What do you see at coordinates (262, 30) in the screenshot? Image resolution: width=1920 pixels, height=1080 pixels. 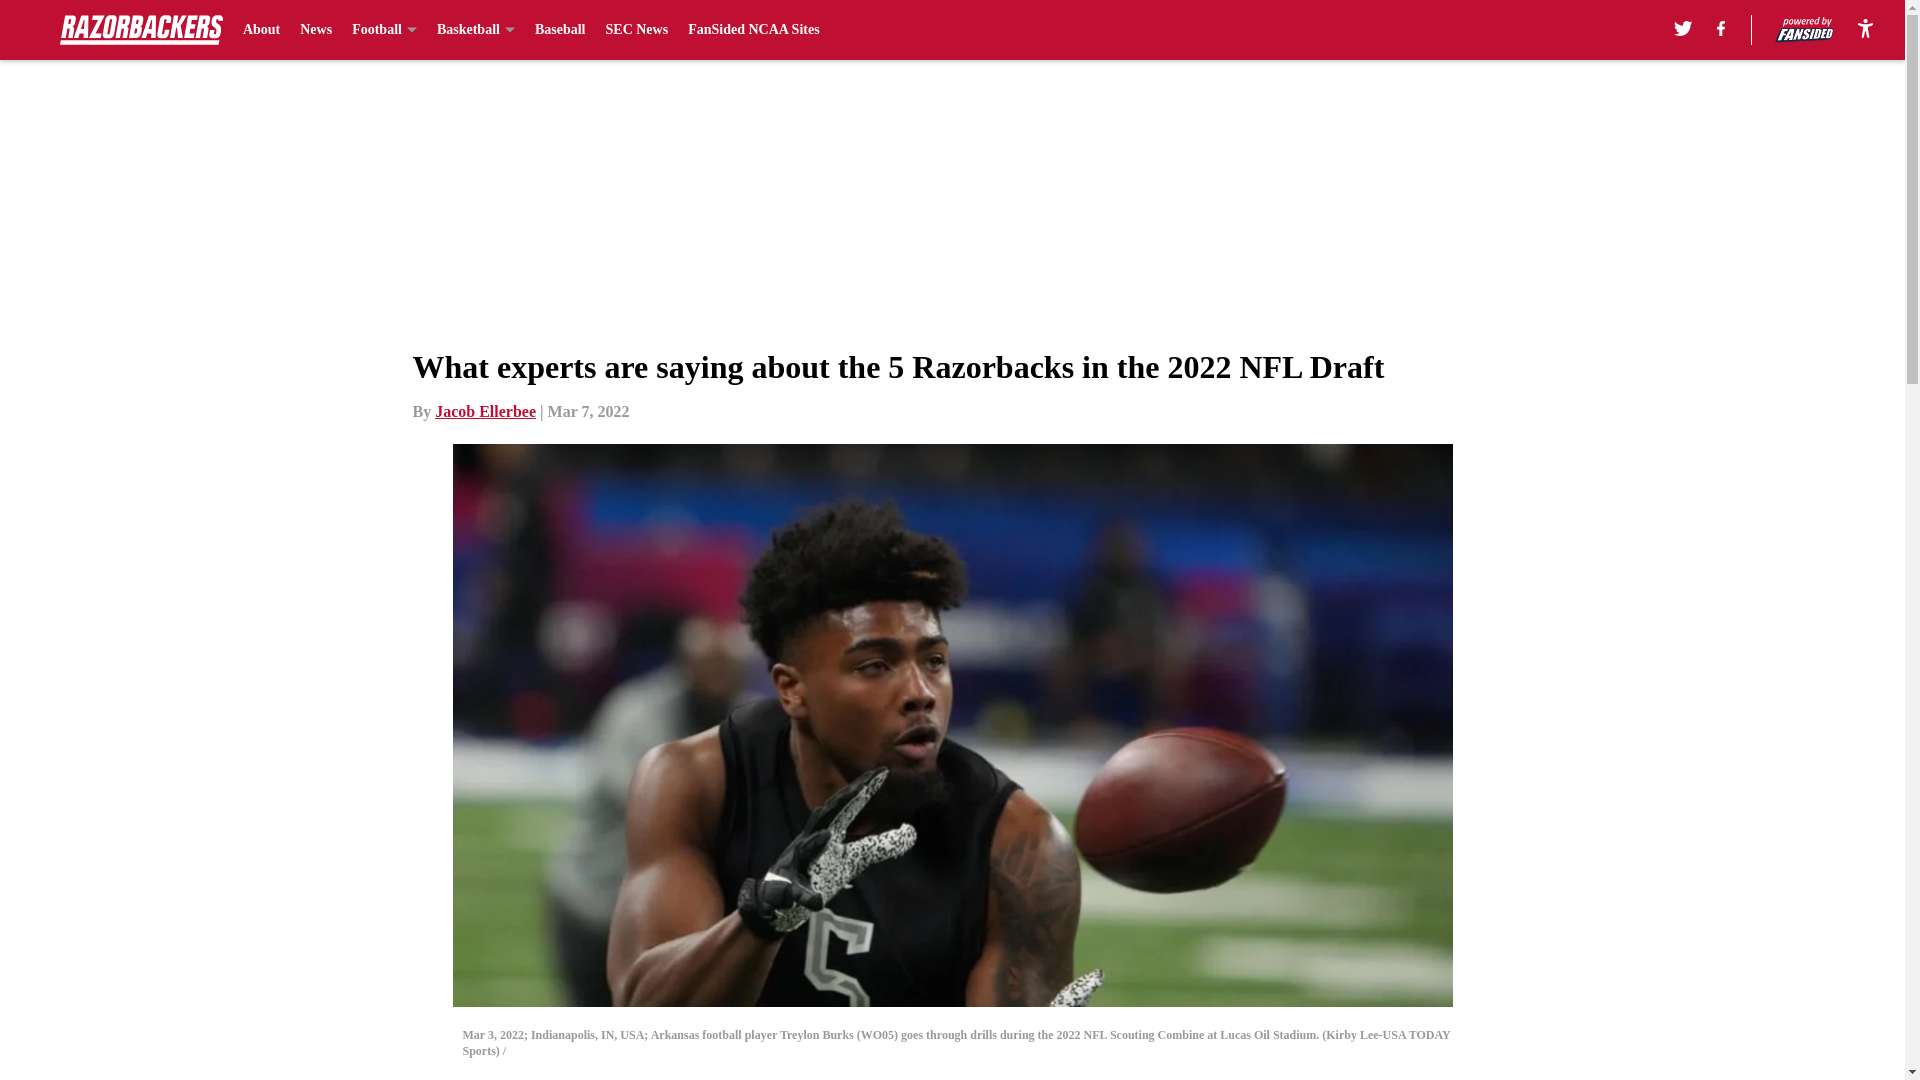 I see `About` at bounding box center [262, 30].